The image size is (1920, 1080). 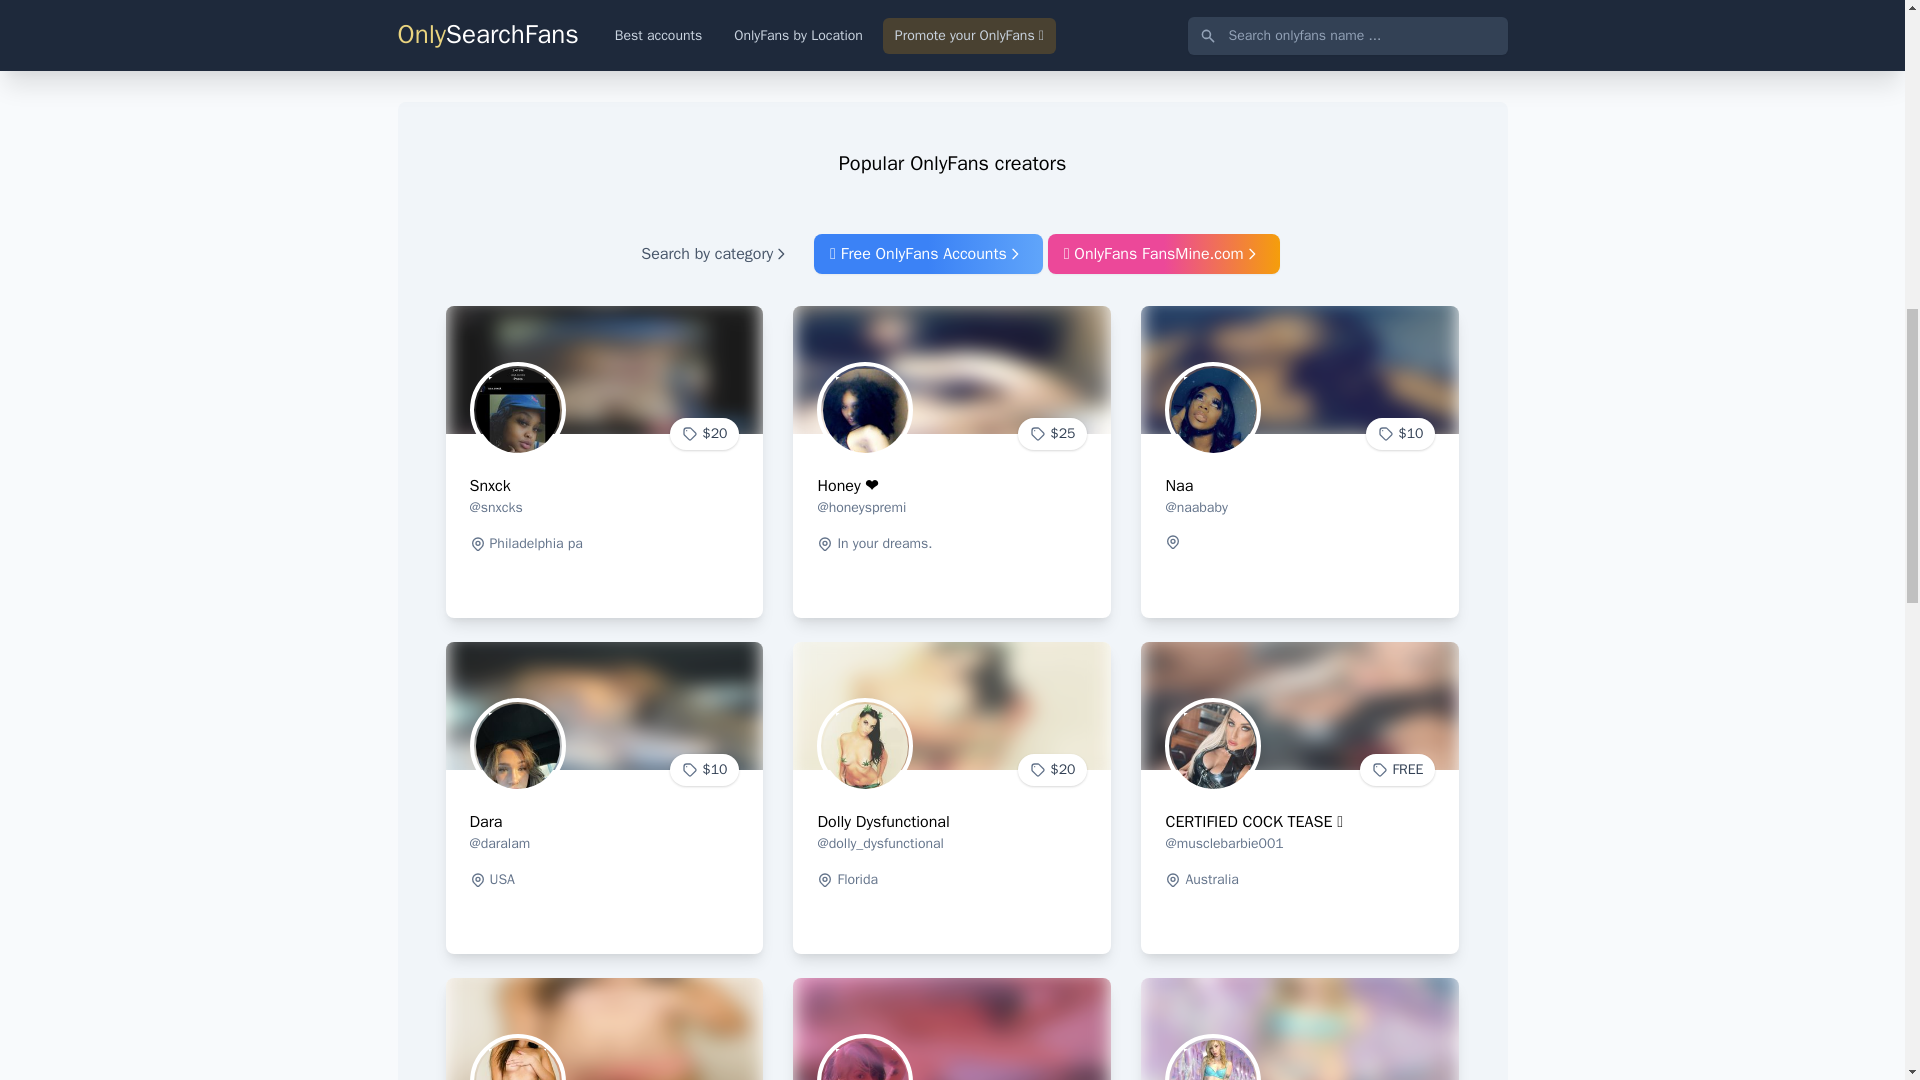 I want to click on Search by category, so click(x=716, y=254).